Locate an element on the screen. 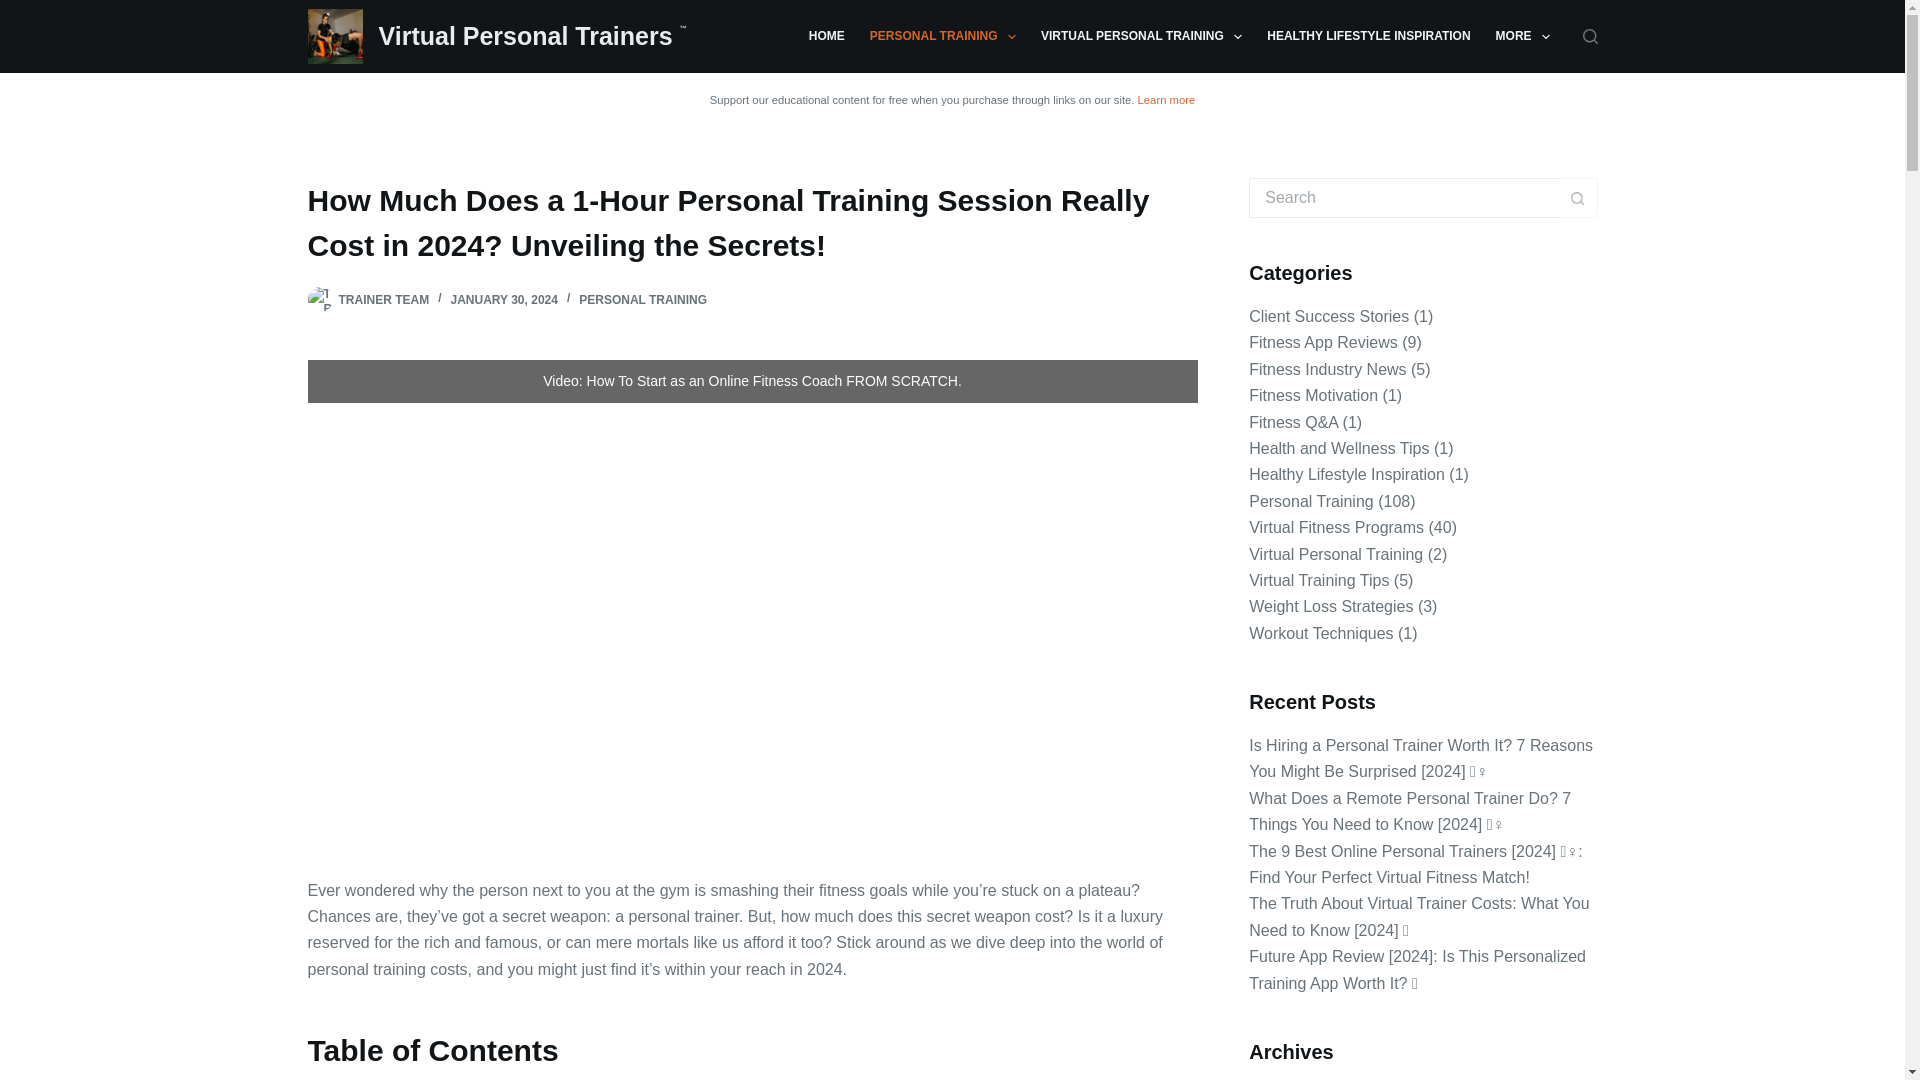 The image size is (1920, 1080). Posts by Trainer Team is located at coordinates (382, 299).